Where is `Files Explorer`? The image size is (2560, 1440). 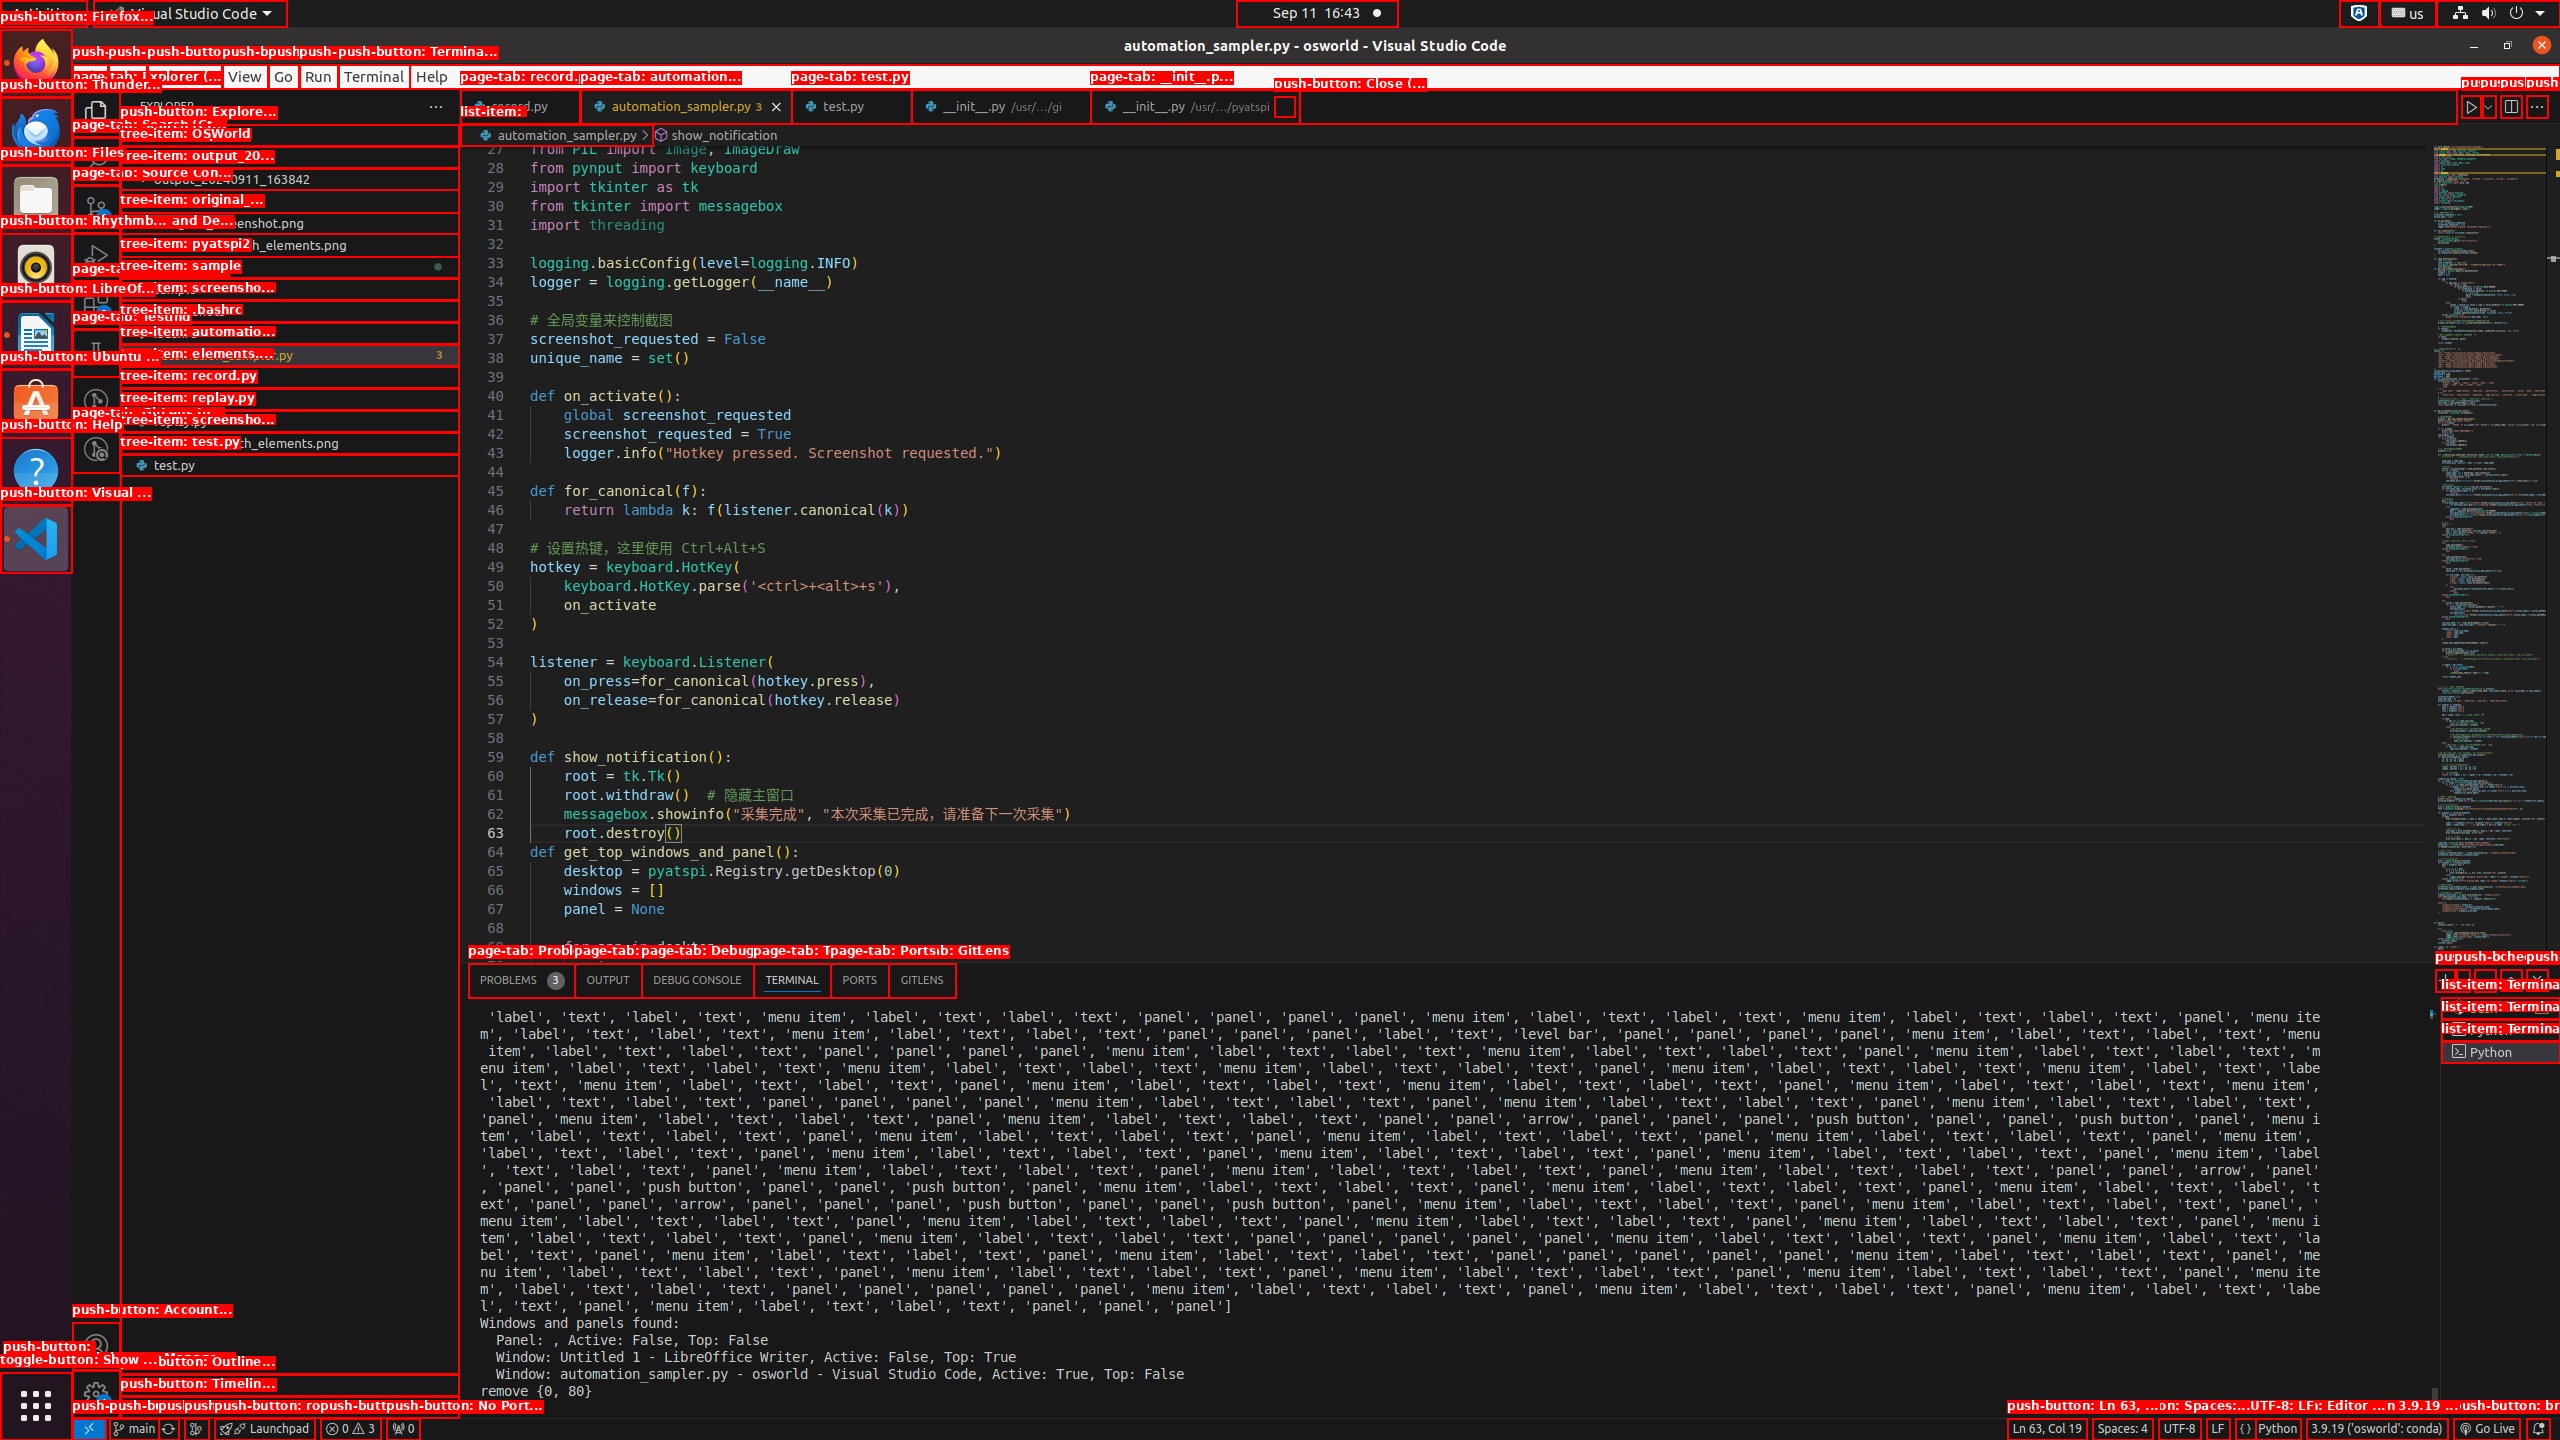 Files Explorer is located at coordinates (290, 760).